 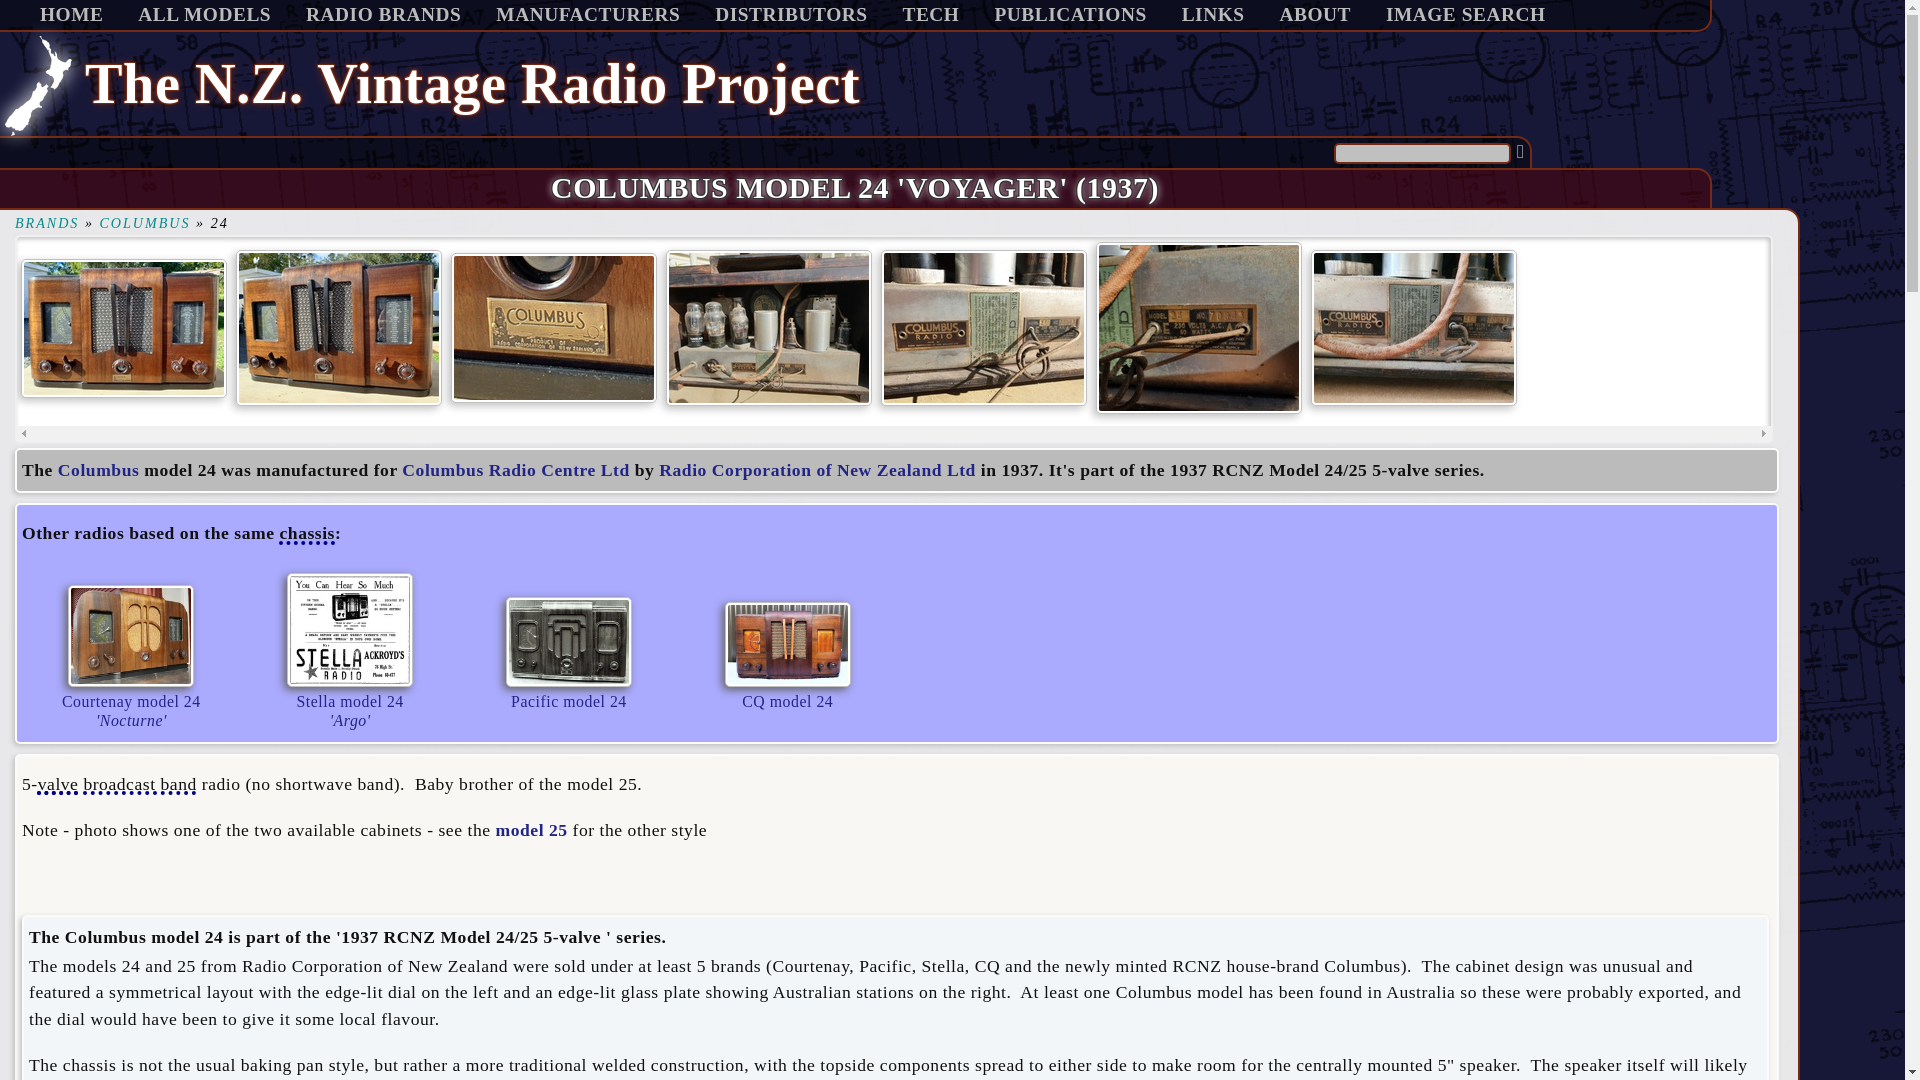 I want to click on RADIO BRANDS, so click(x=131, y=654).